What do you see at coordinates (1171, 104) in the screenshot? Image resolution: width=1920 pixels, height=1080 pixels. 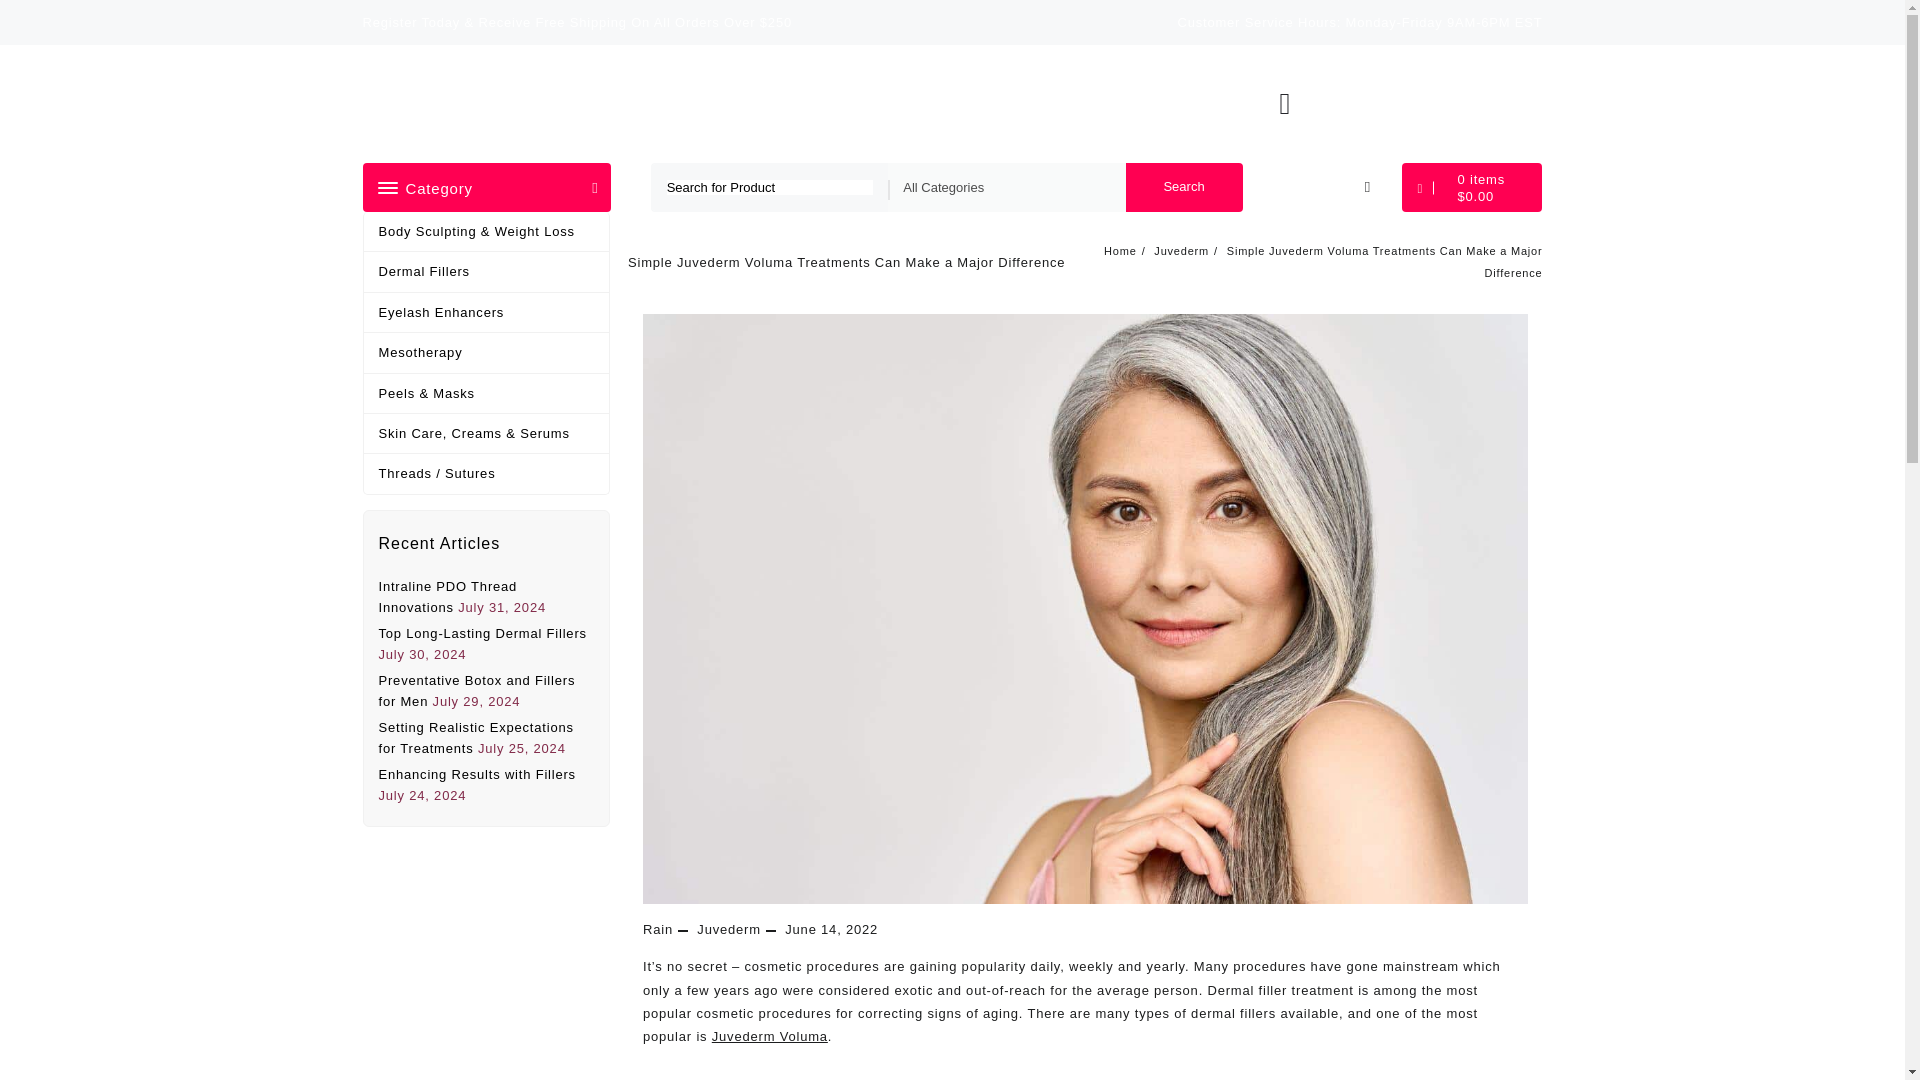 I see `My Account` at bounding box center [1171, 104].